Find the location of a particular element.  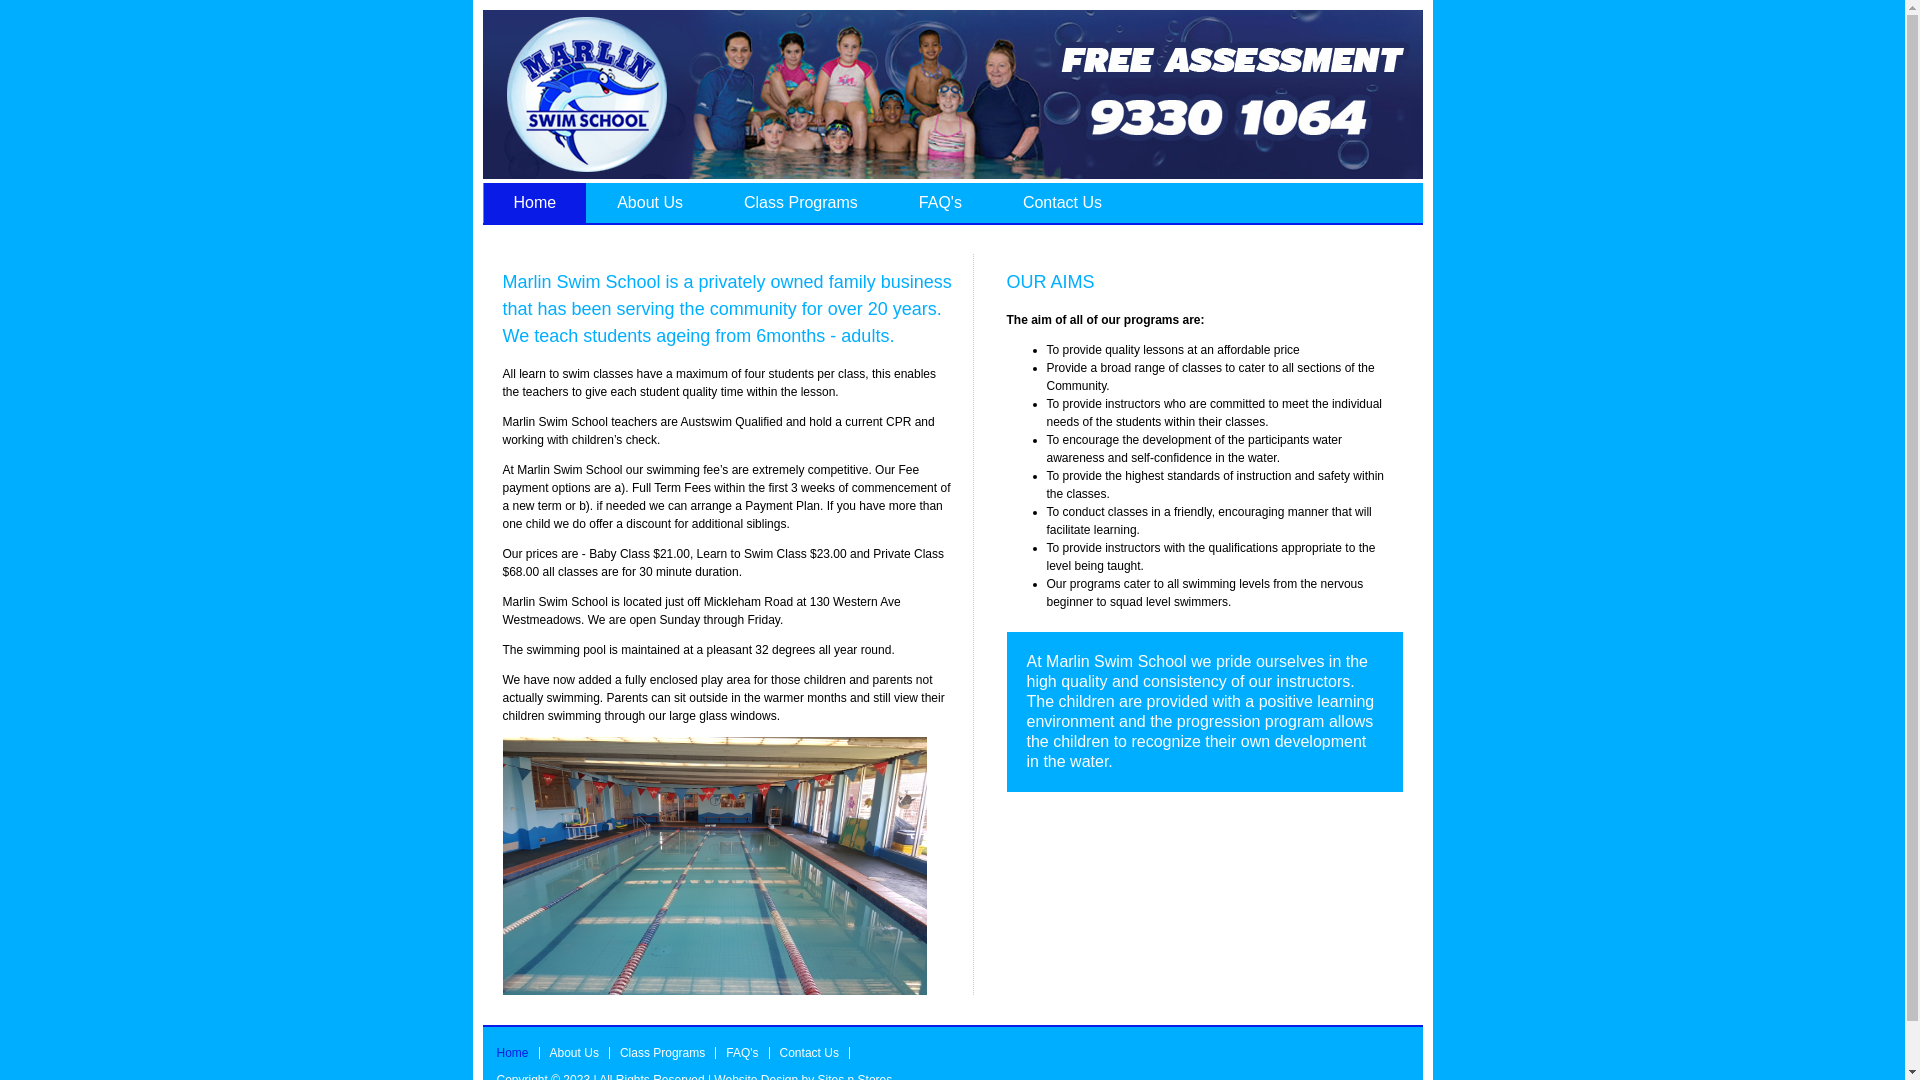

Class Programs is located at coordinates (801, 203).